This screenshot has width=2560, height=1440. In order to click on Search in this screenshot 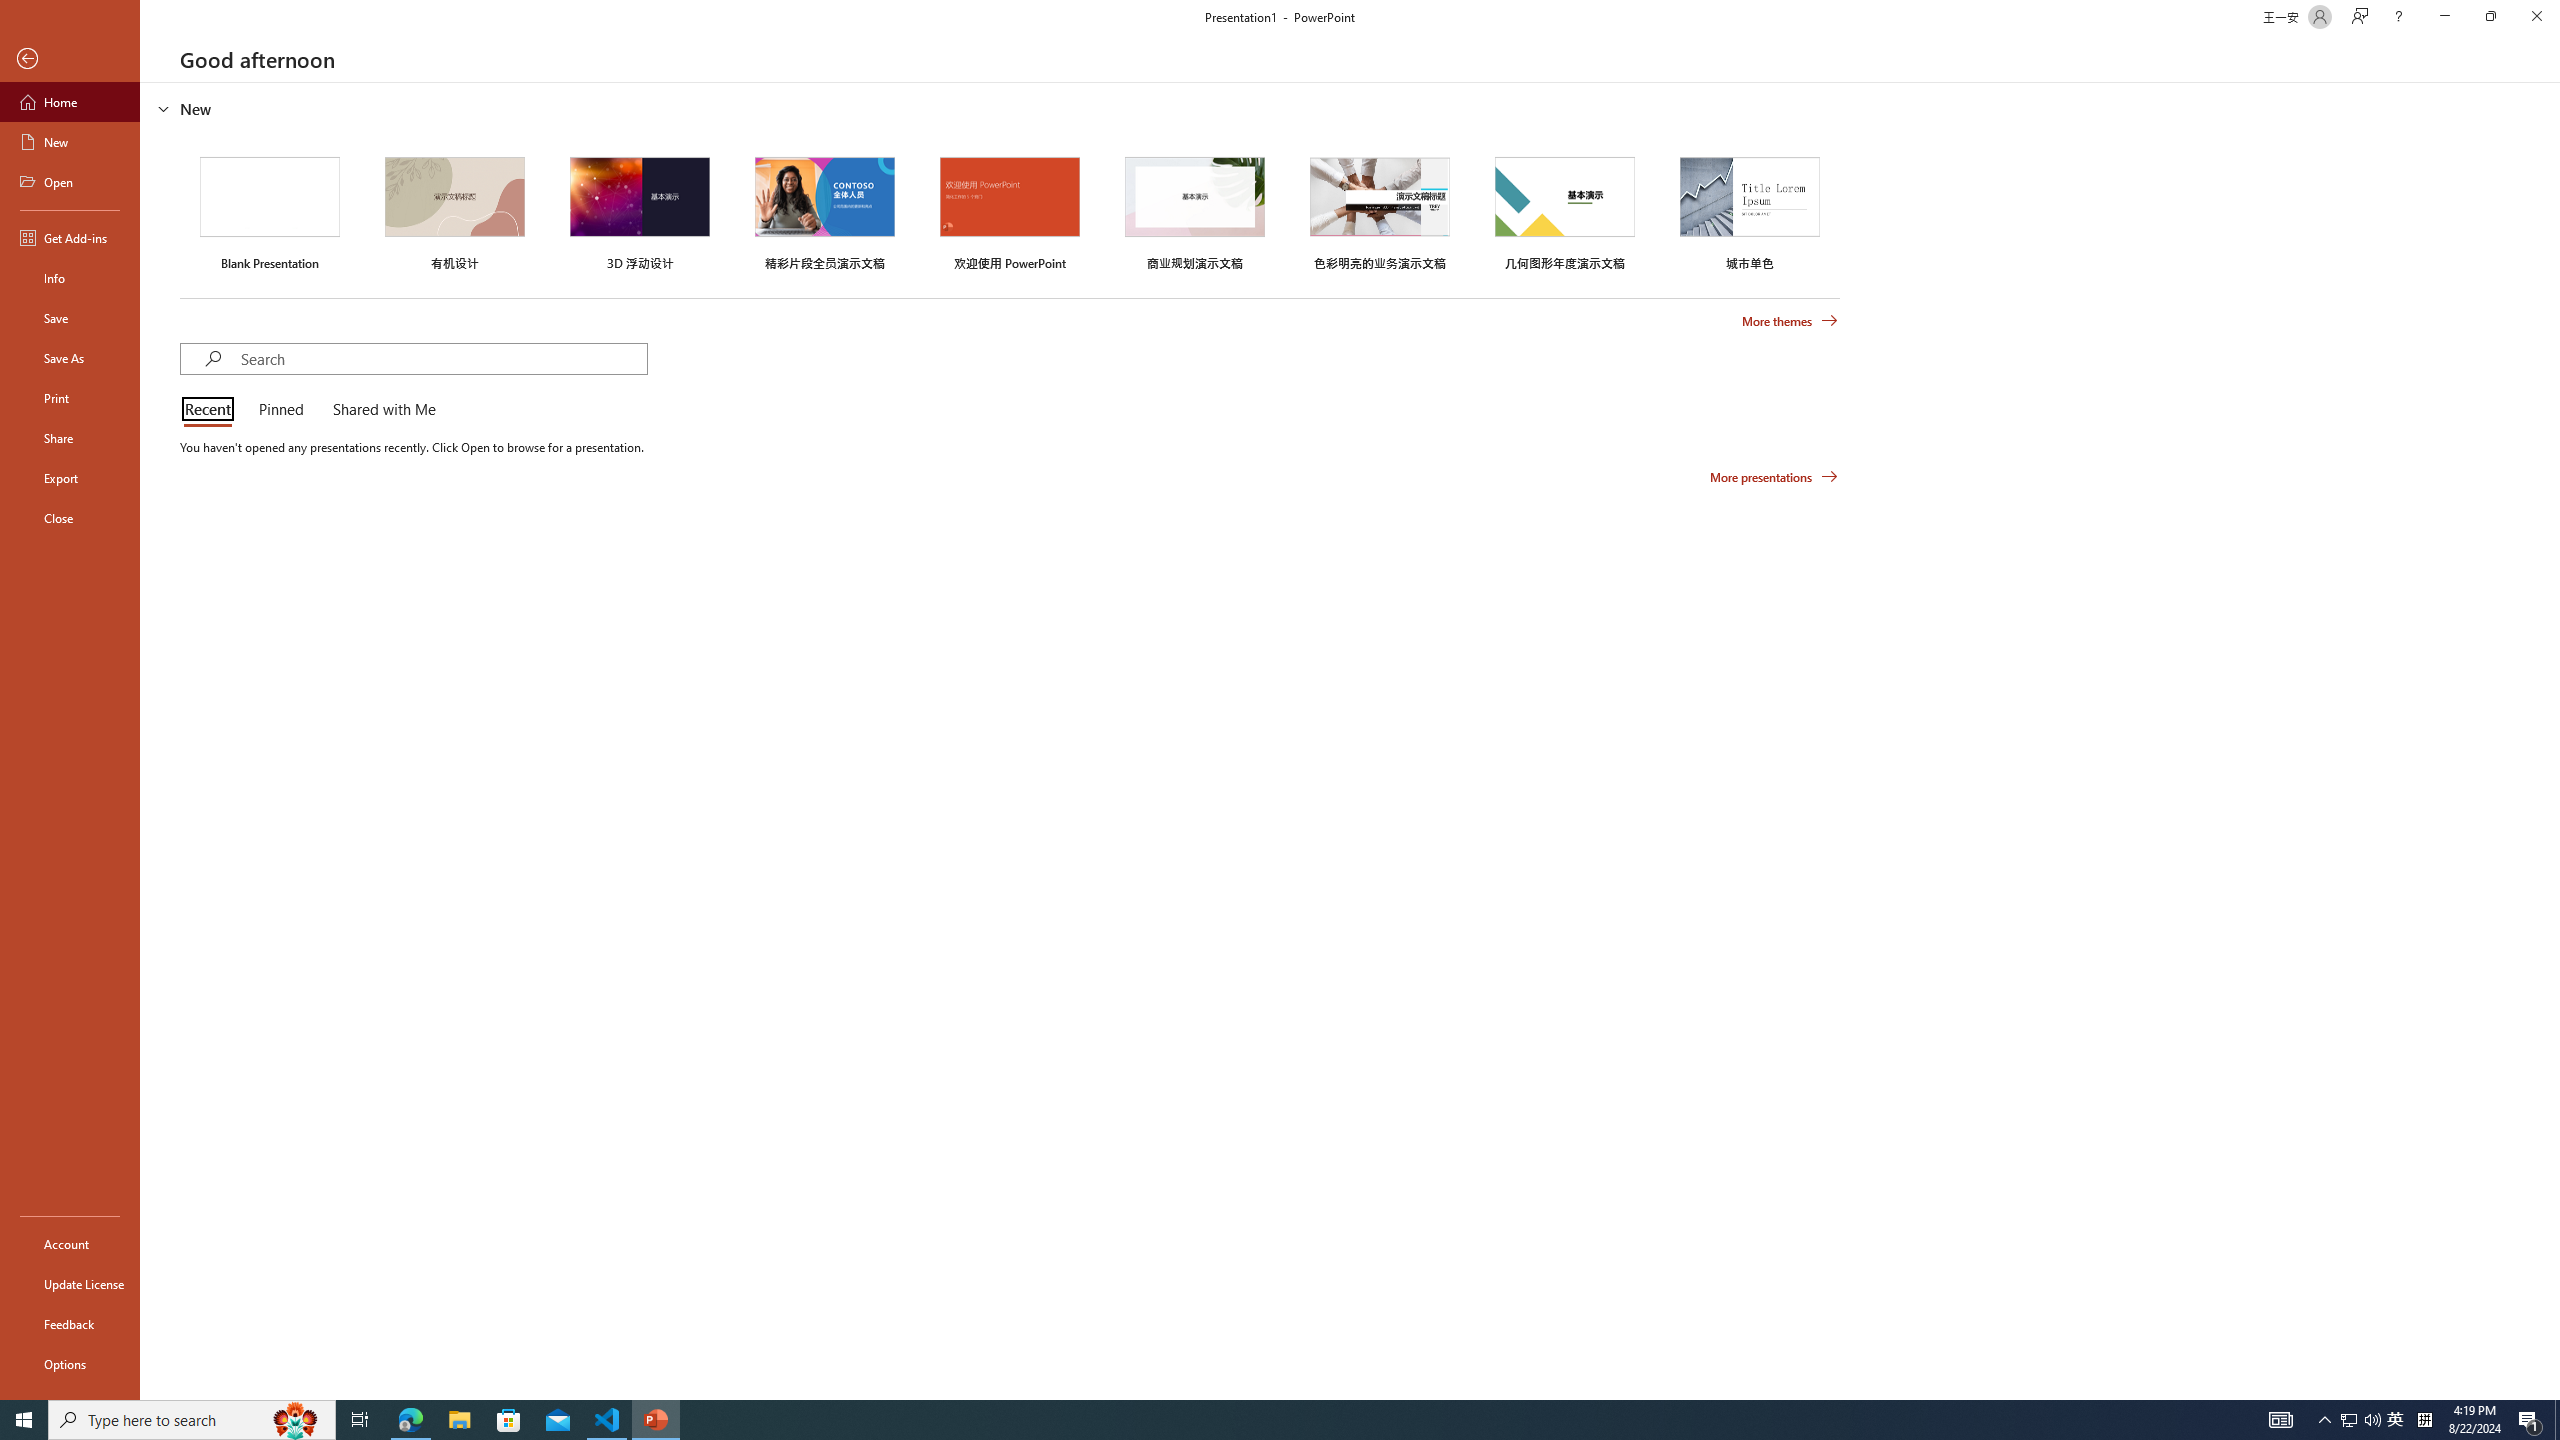, I will do `click(444, 358)`.